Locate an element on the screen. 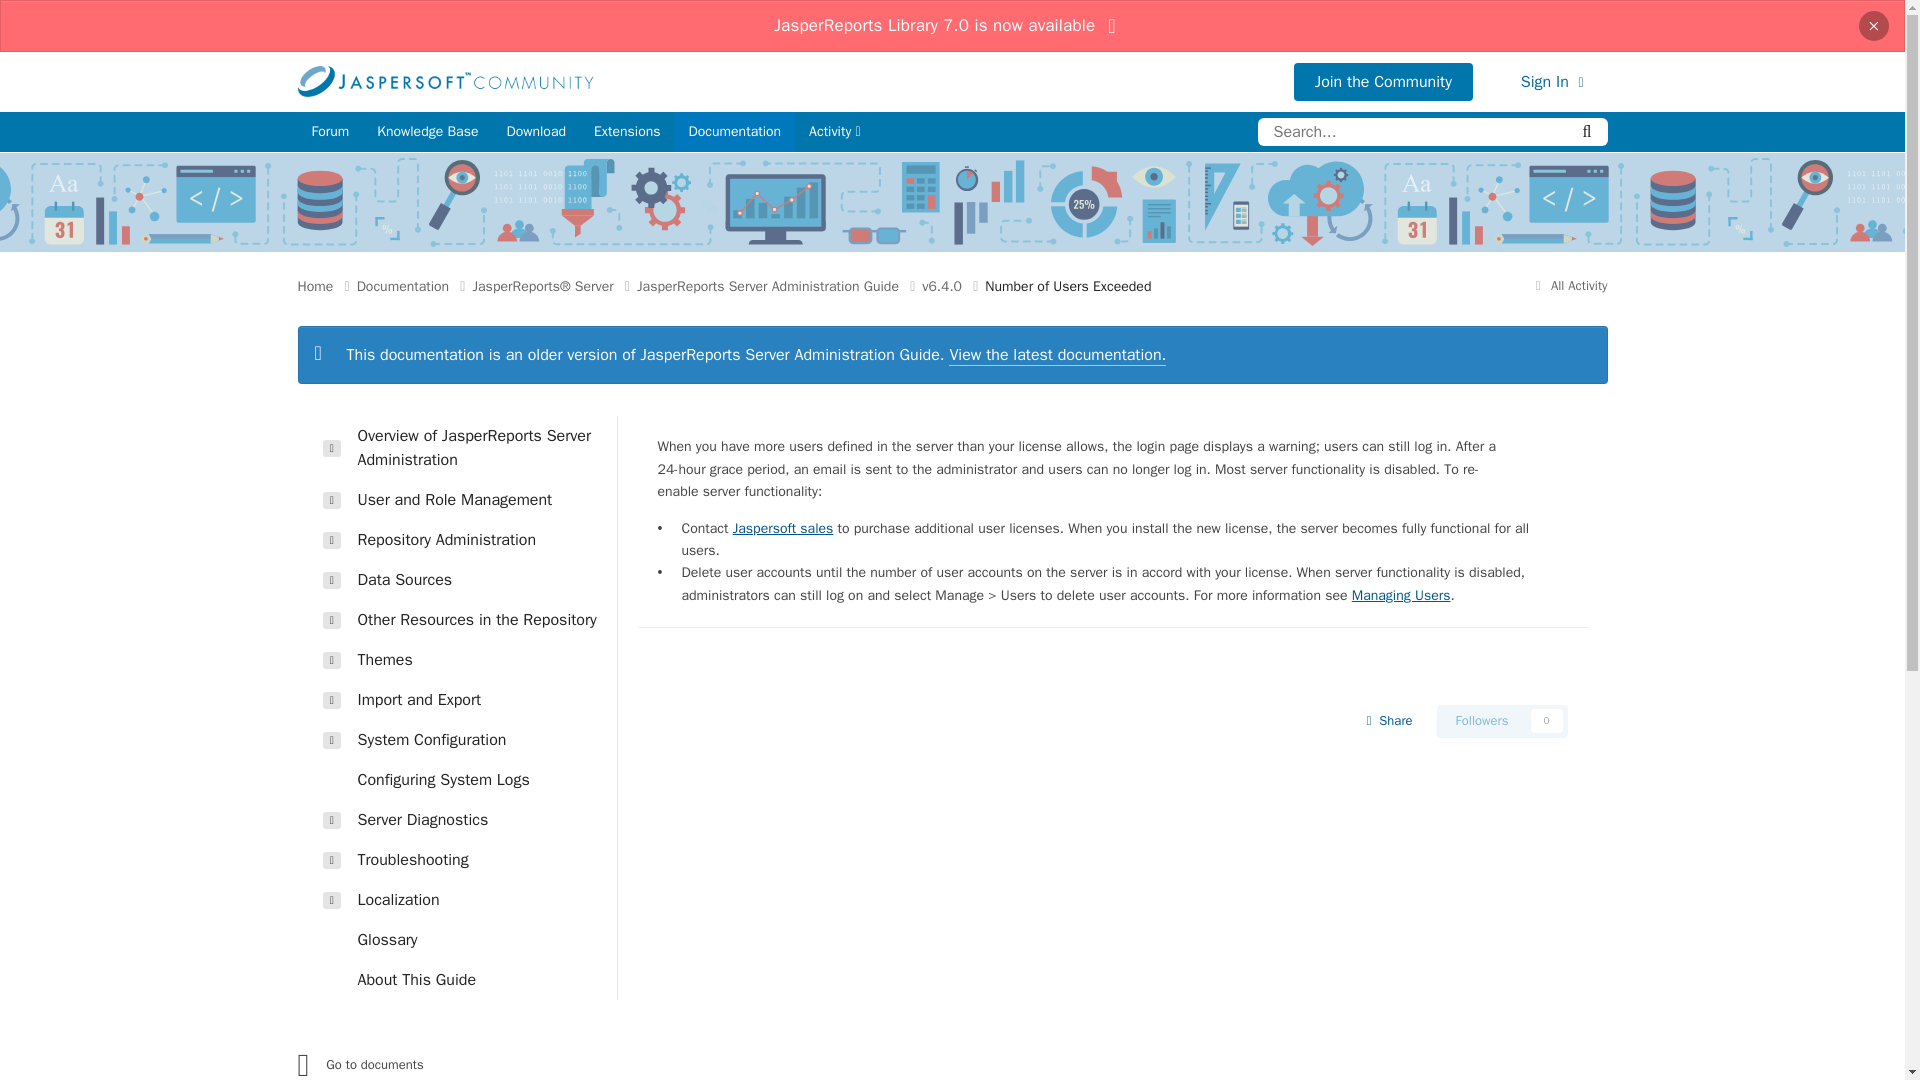 Image resolution: width=1920 pixels, height=1080 pixels. JasperReports Server Administration Guide is located at coordinates (779, 286).